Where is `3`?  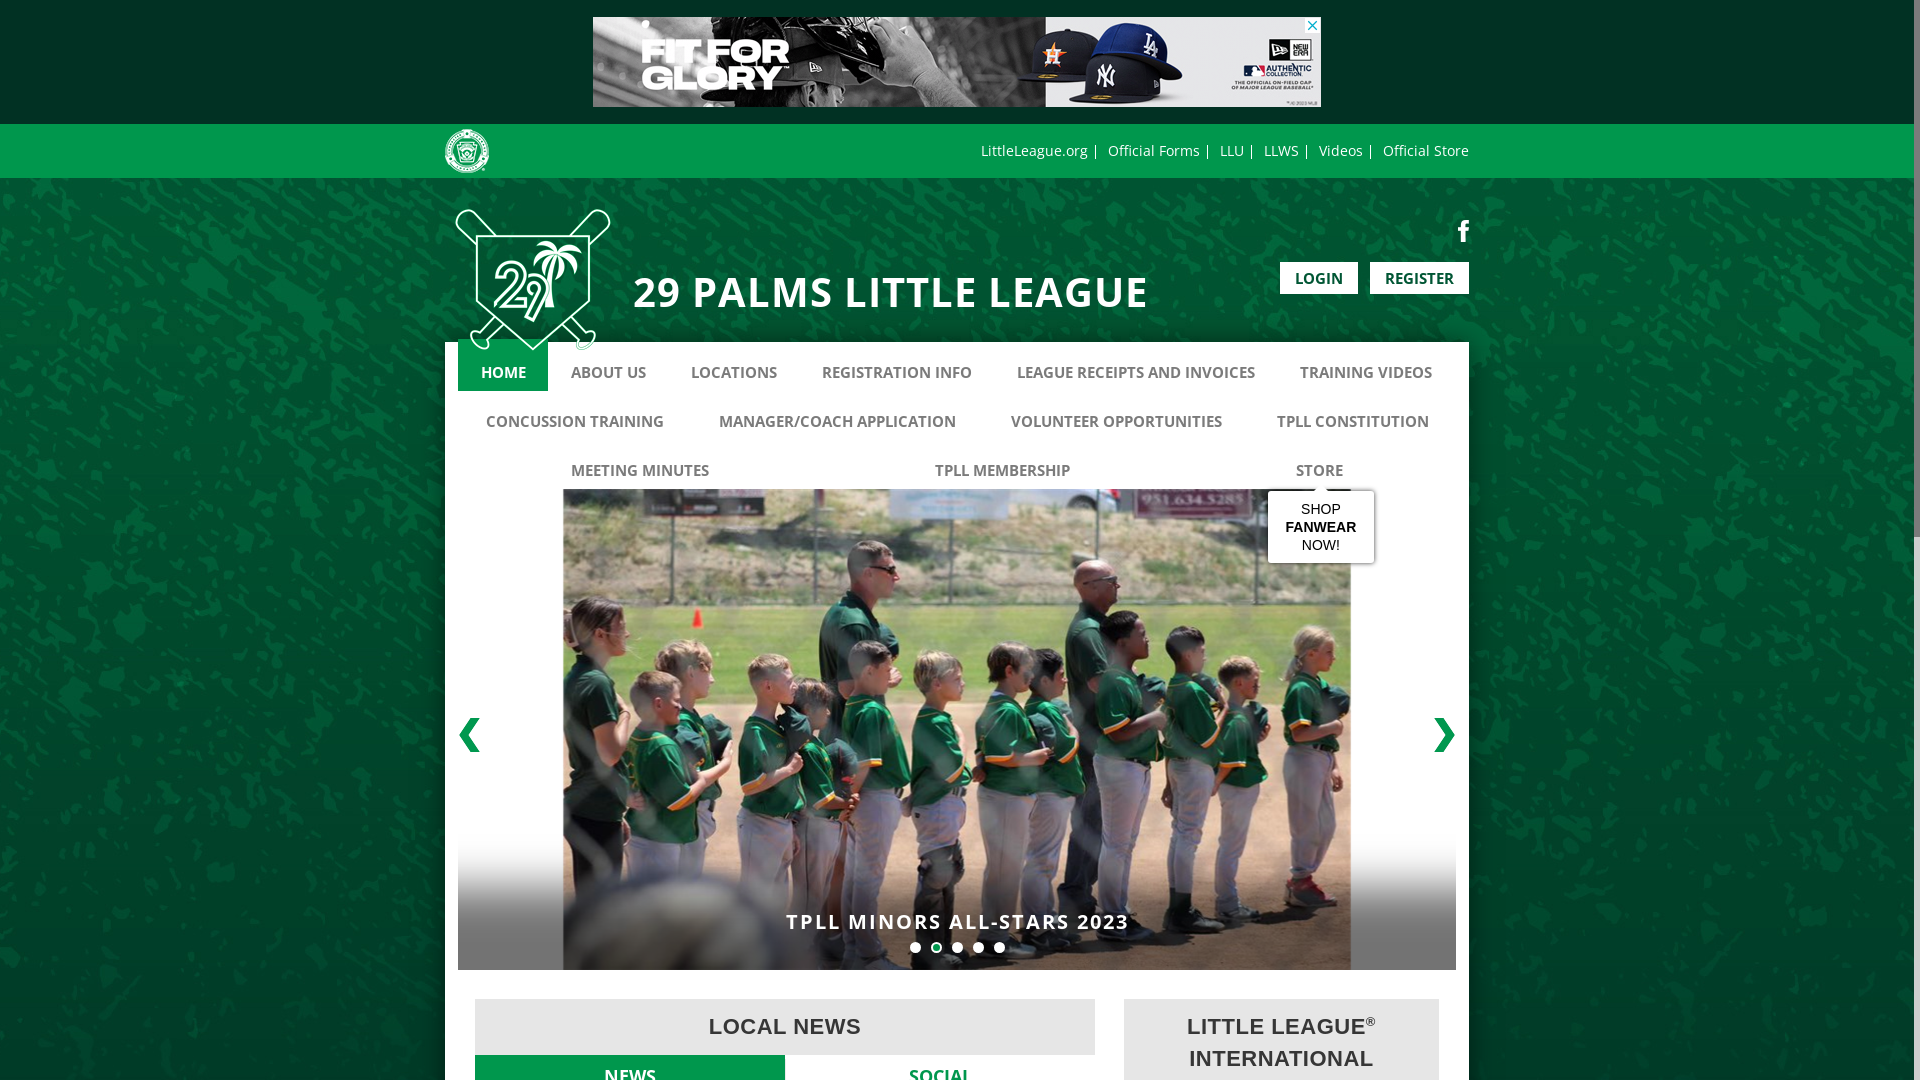
3 is located at coordinates (958, 948).